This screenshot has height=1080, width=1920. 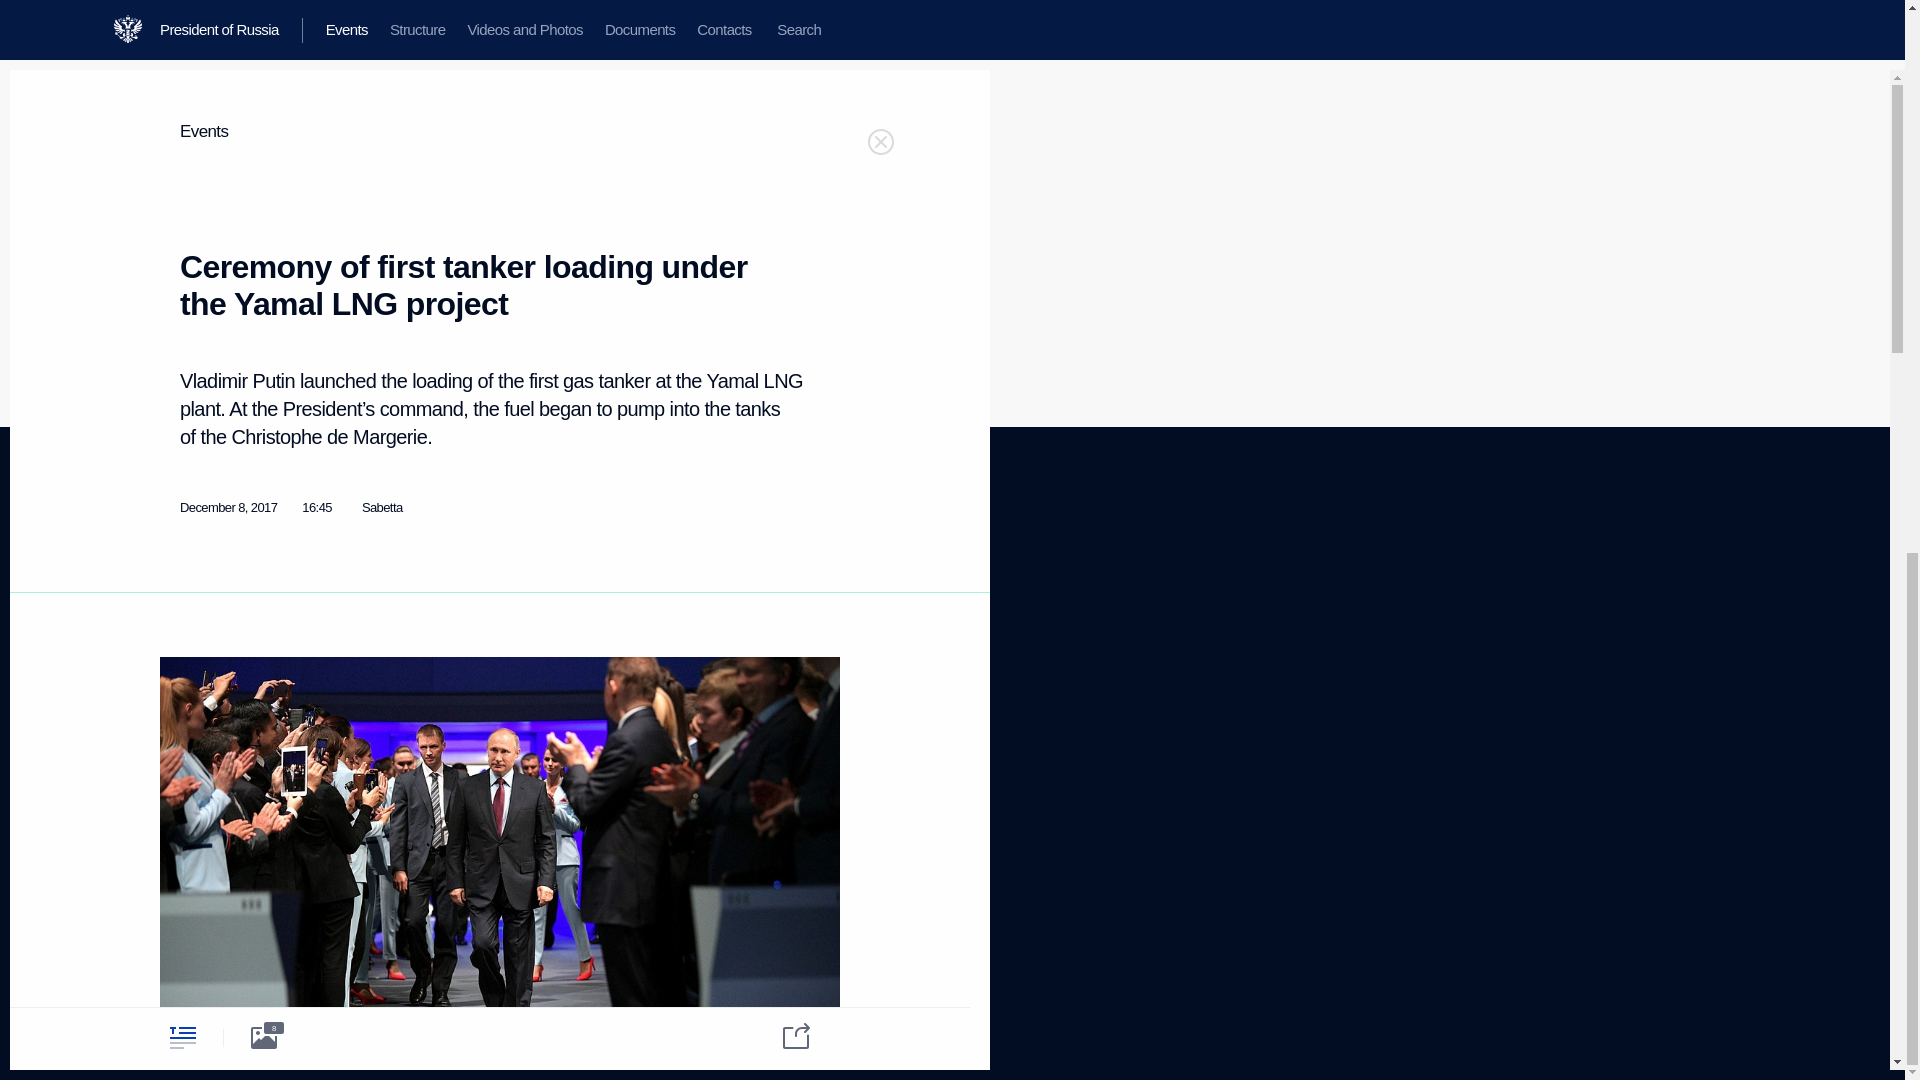 What do you see at coordinates (756, 674) in the screenshot?
I see `Contact website team` at bounding box center [756, 674].